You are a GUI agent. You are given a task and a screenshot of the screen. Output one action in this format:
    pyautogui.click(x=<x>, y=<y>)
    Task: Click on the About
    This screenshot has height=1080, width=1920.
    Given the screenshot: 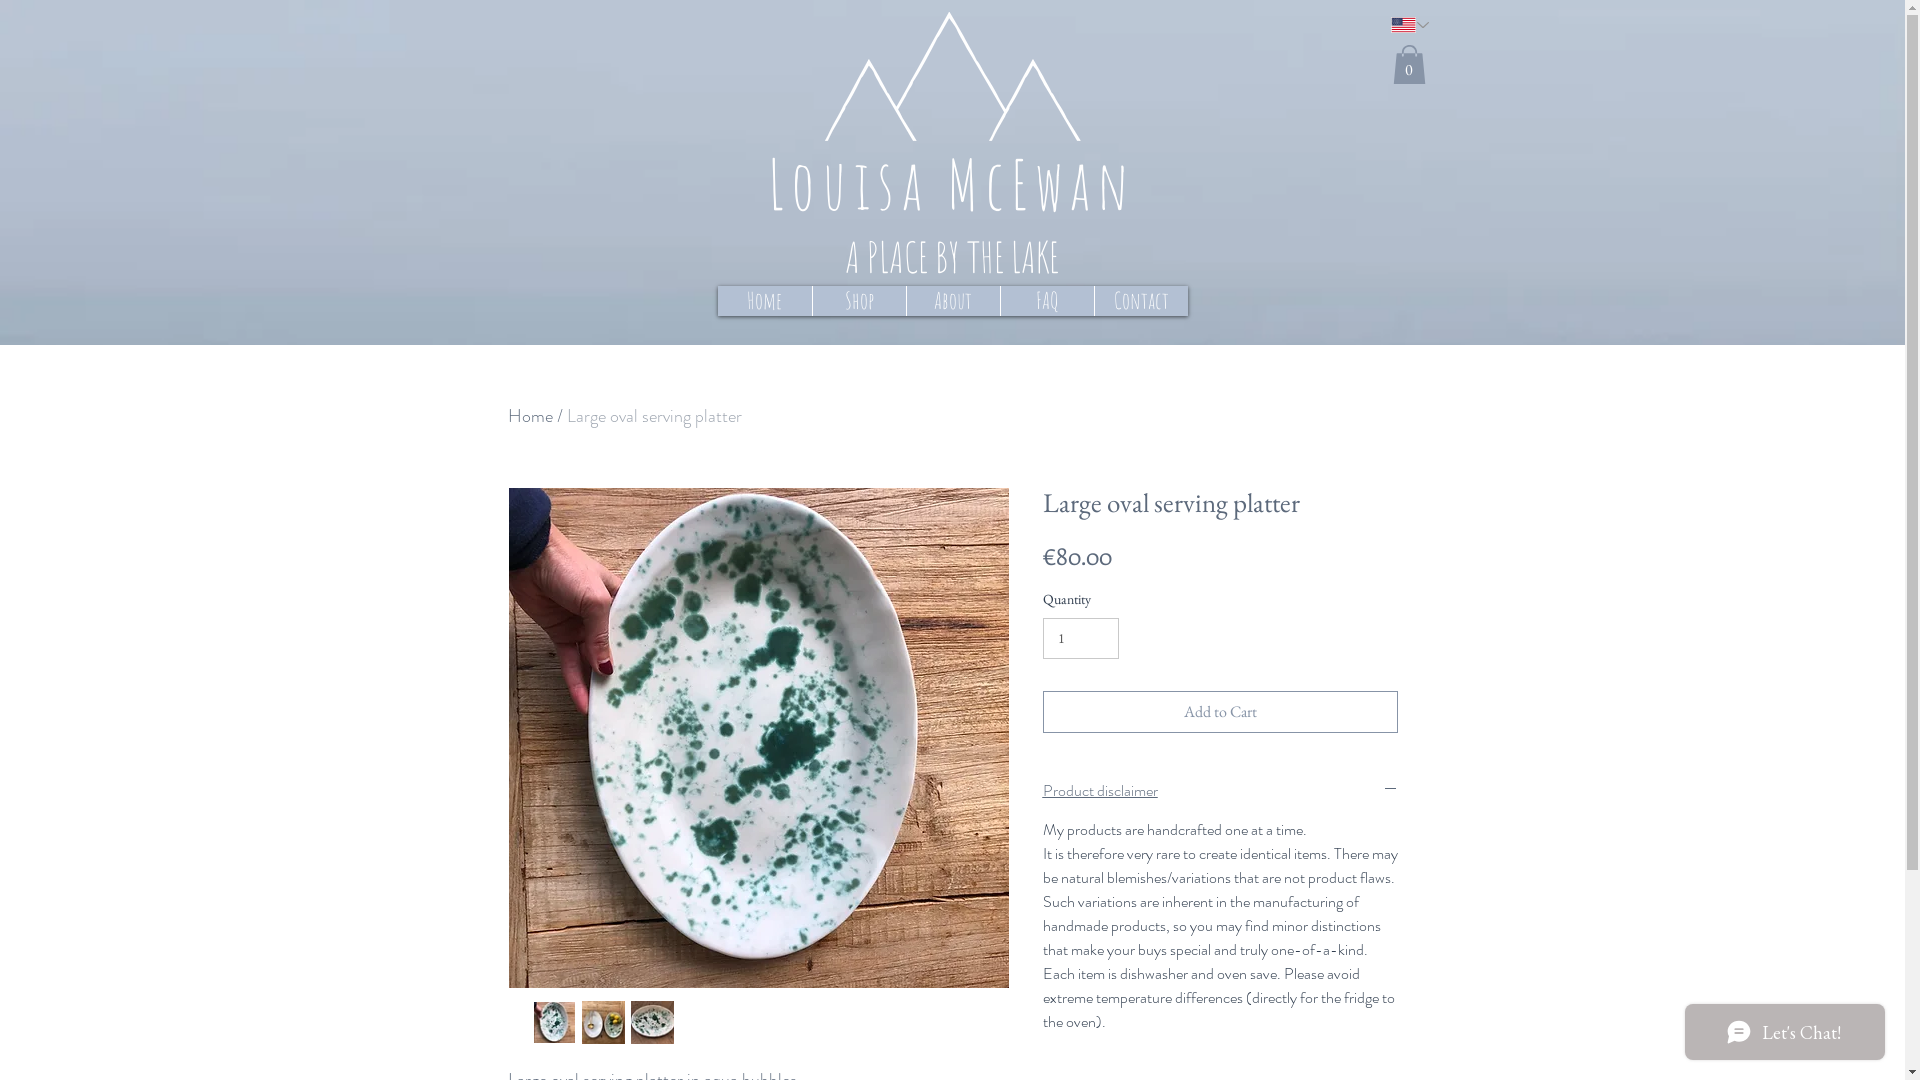 What is the action you would take?
    pyautogui.click(x=953, y=301)
    